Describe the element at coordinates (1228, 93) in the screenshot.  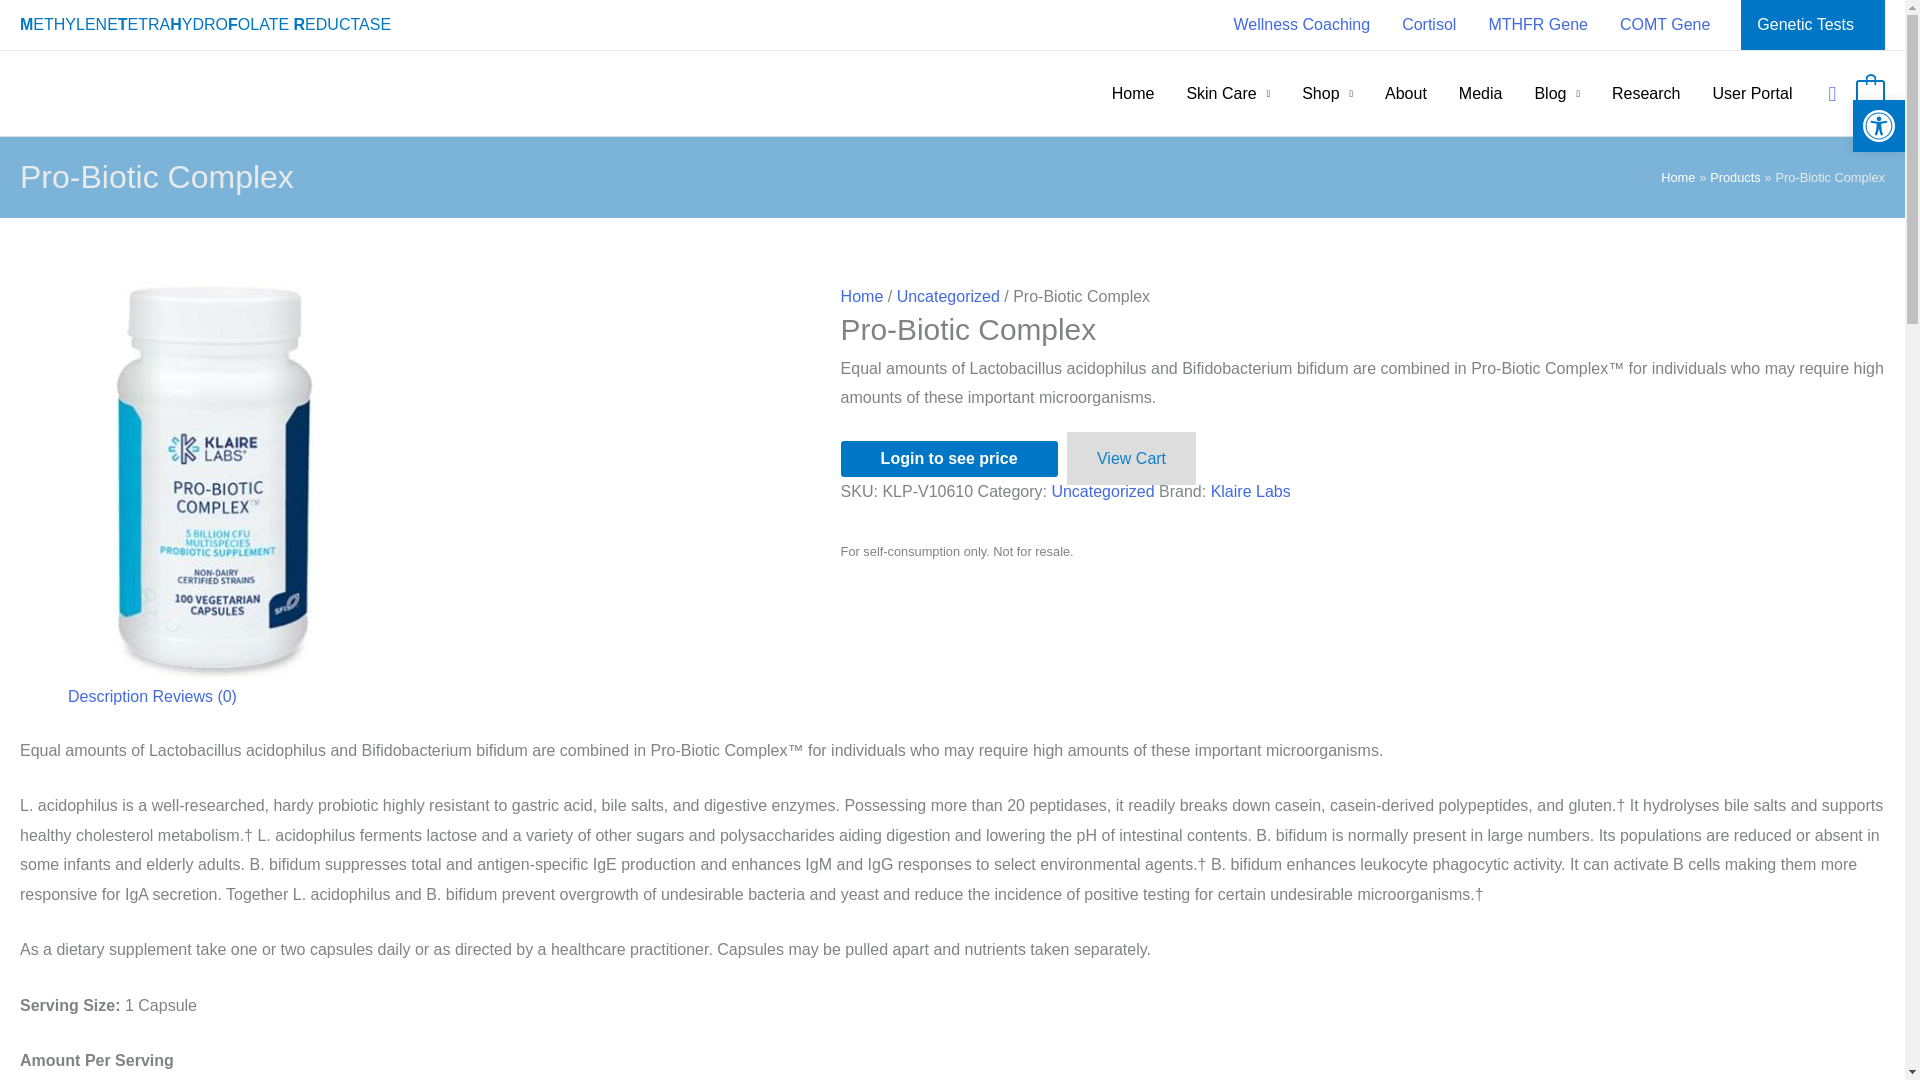
I see `Skin Care` at that location.